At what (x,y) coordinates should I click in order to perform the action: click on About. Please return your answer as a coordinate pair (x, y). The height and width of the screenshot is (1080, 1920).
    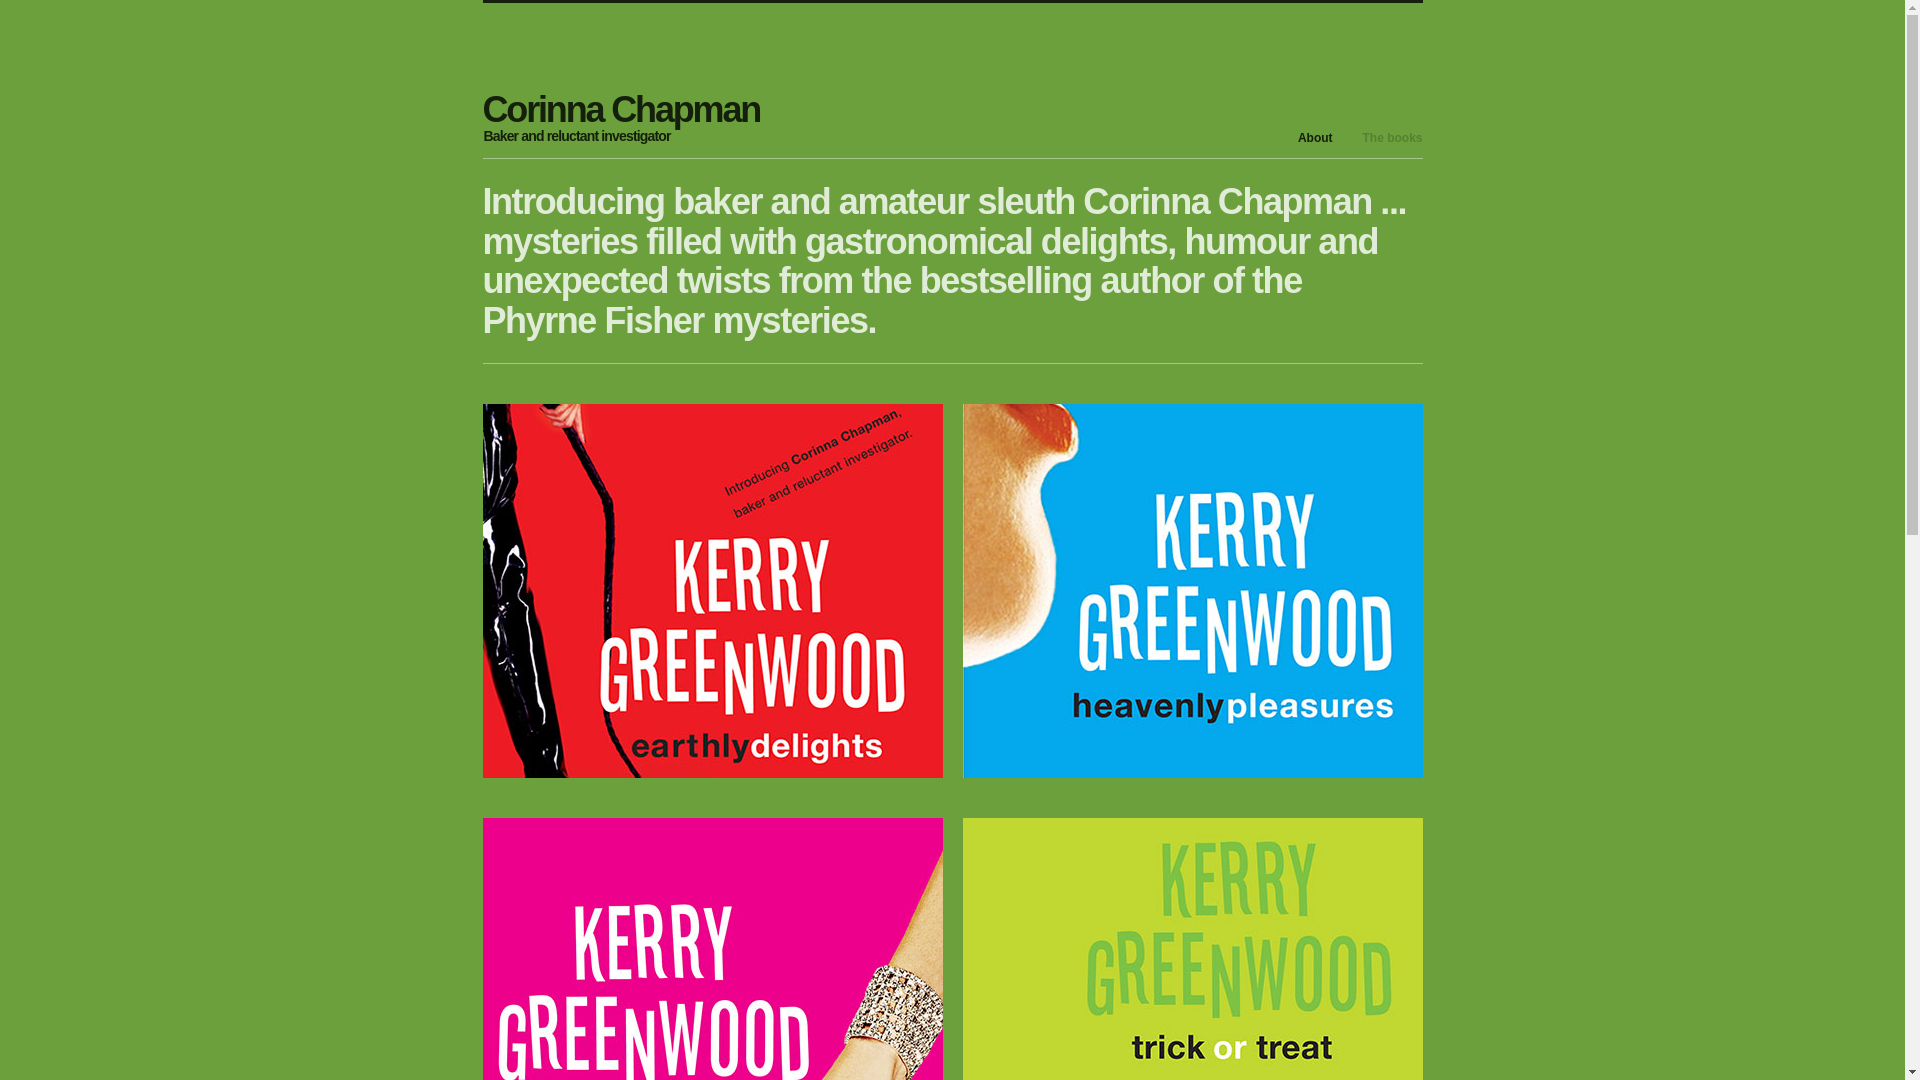
    Looking at the image, I should click on (1316, 138).